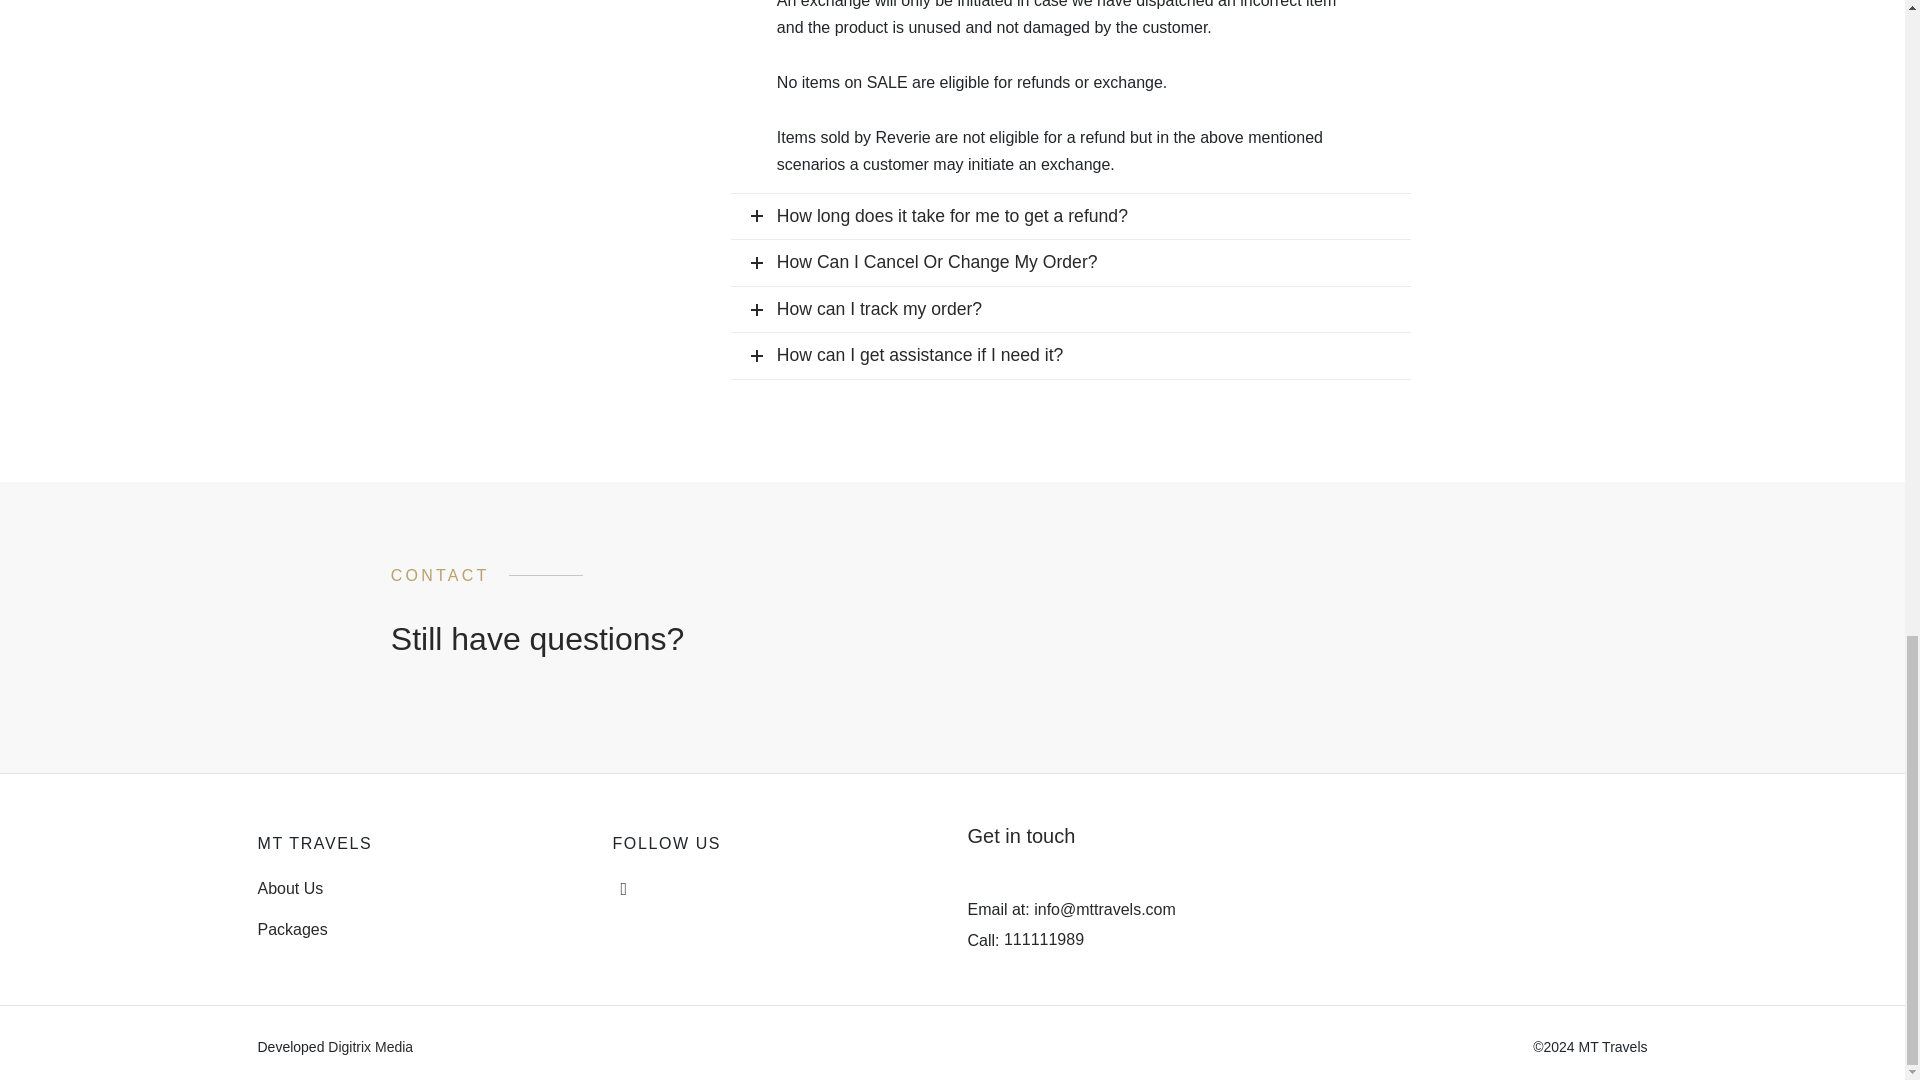  What do you see at coordinates (290, 888) in the screenshot?
I see `About Us` at bounding box center [290, 888].